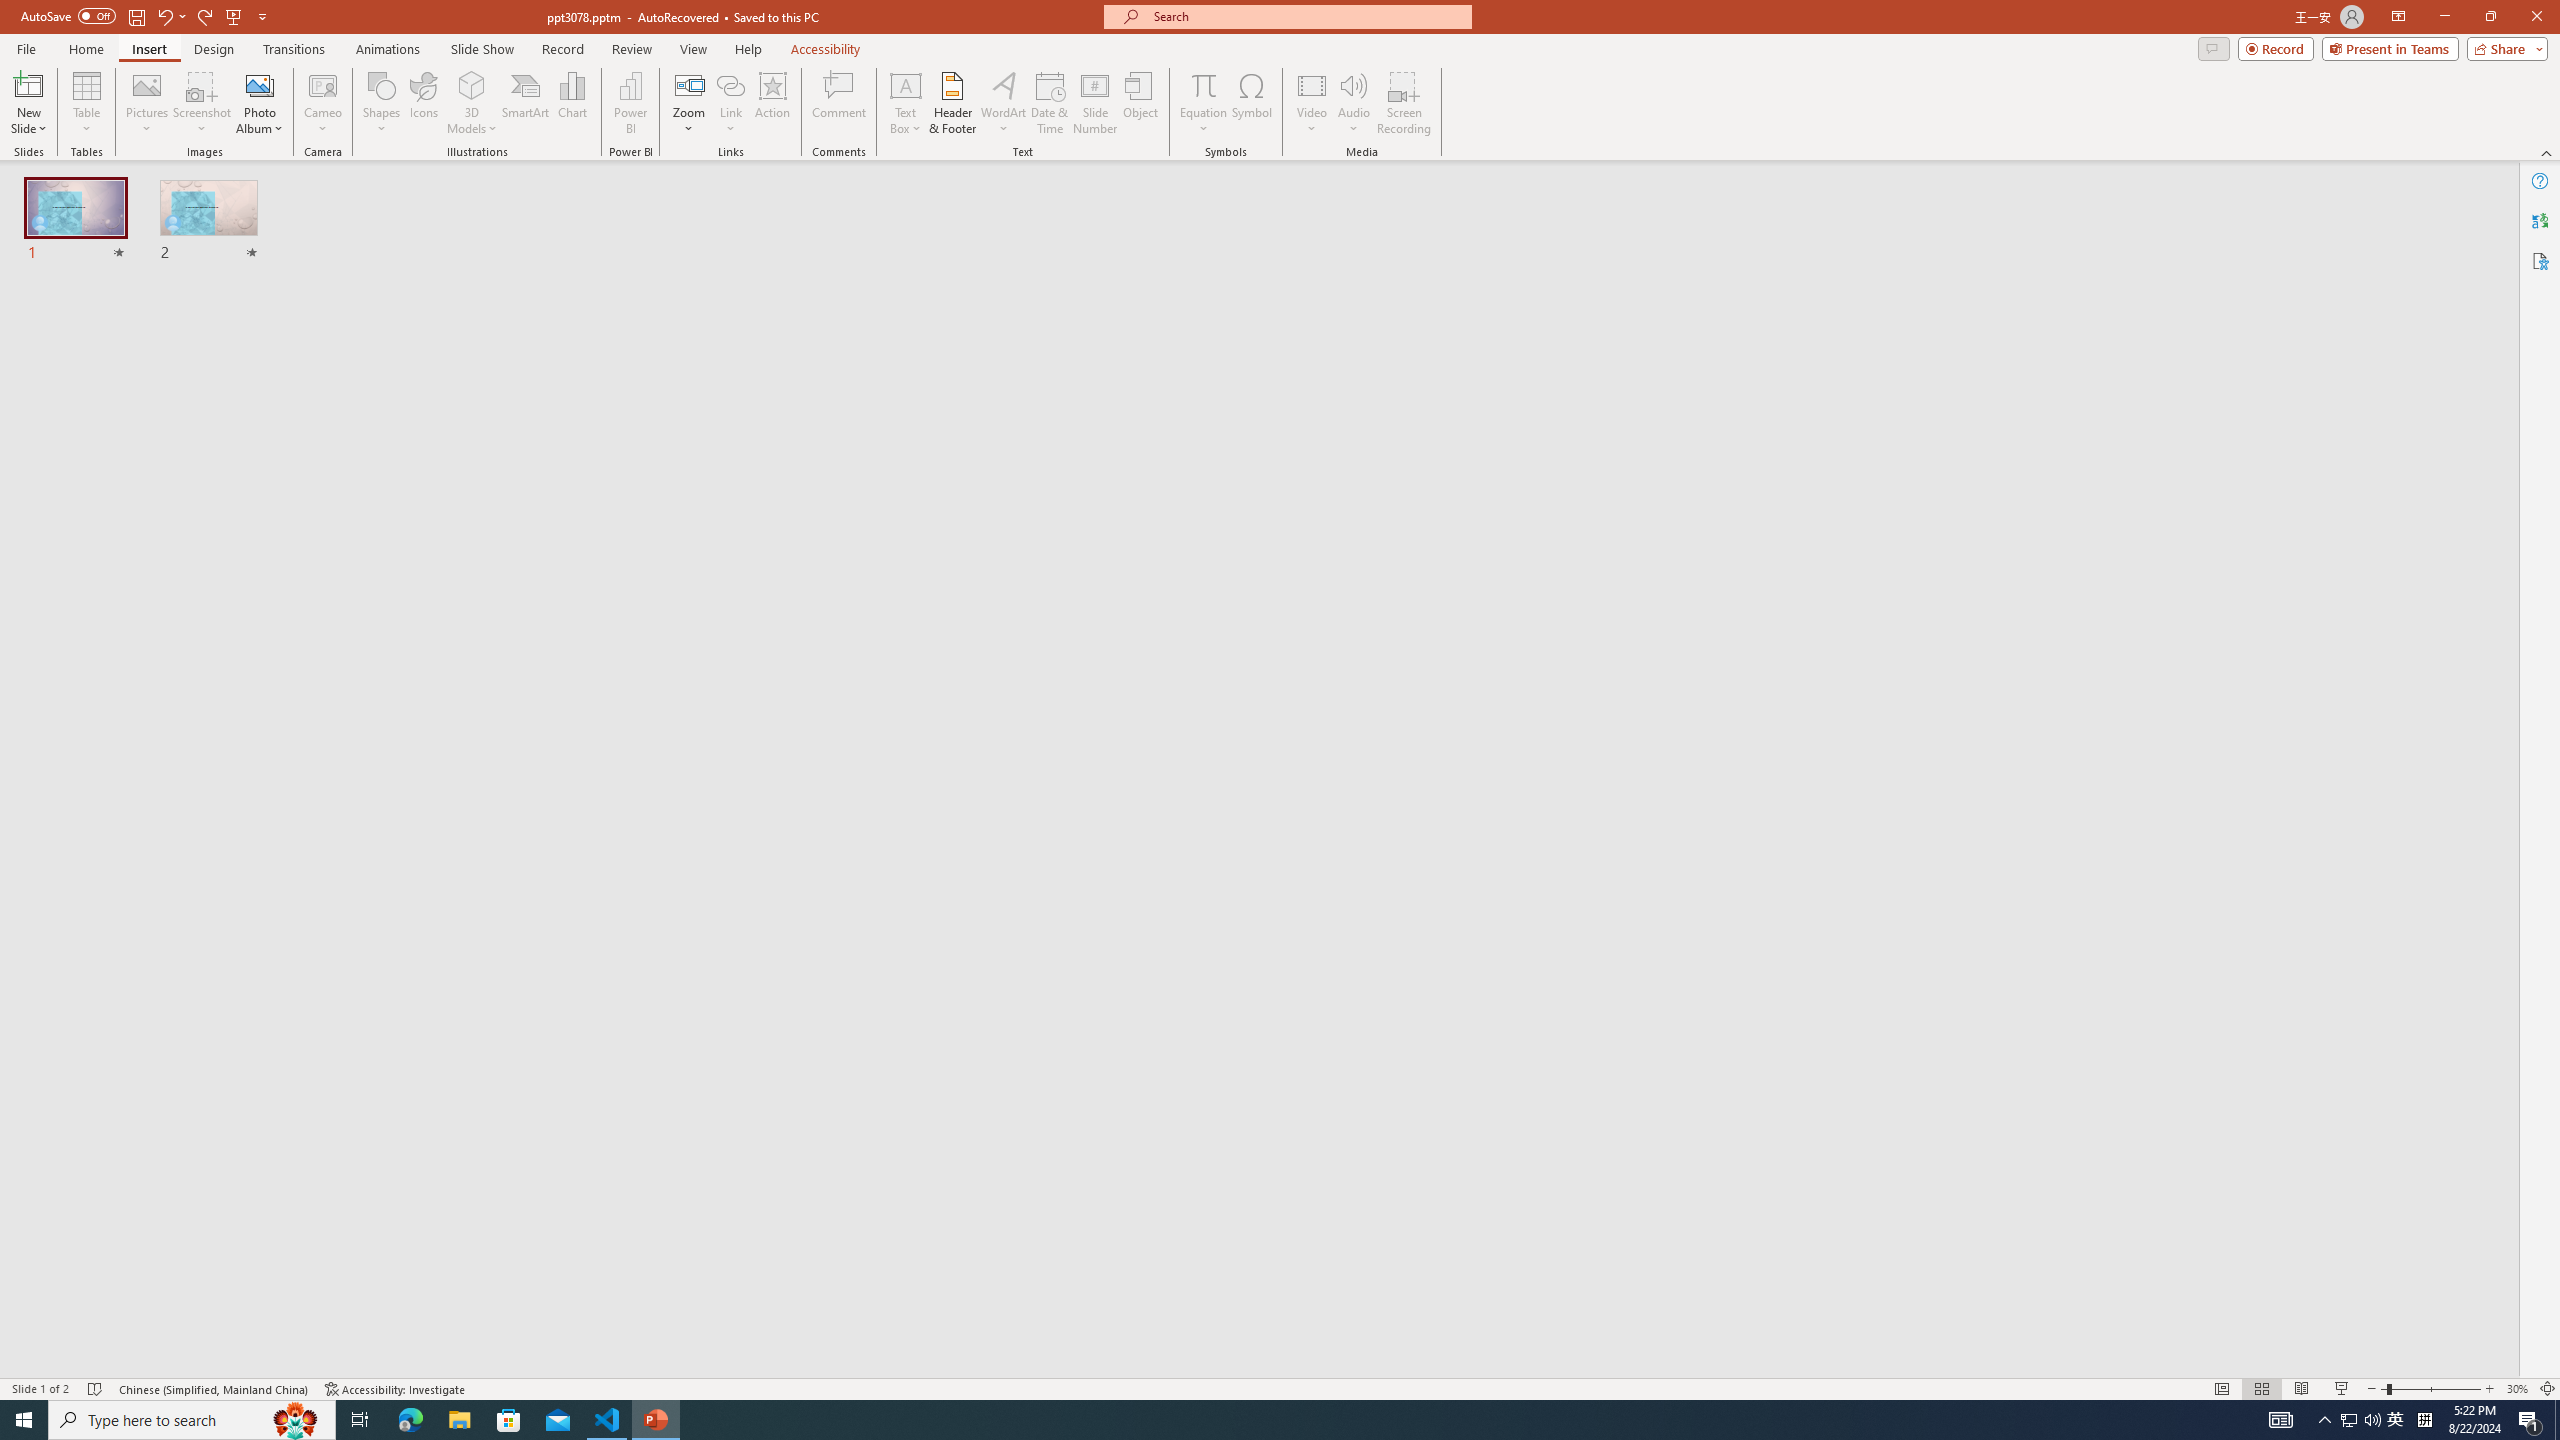 This screenshot has width=2560, height=1440. Describe the element at coordinates (1306, 16) in the screenshot. I see `Microsoft search` at that location.